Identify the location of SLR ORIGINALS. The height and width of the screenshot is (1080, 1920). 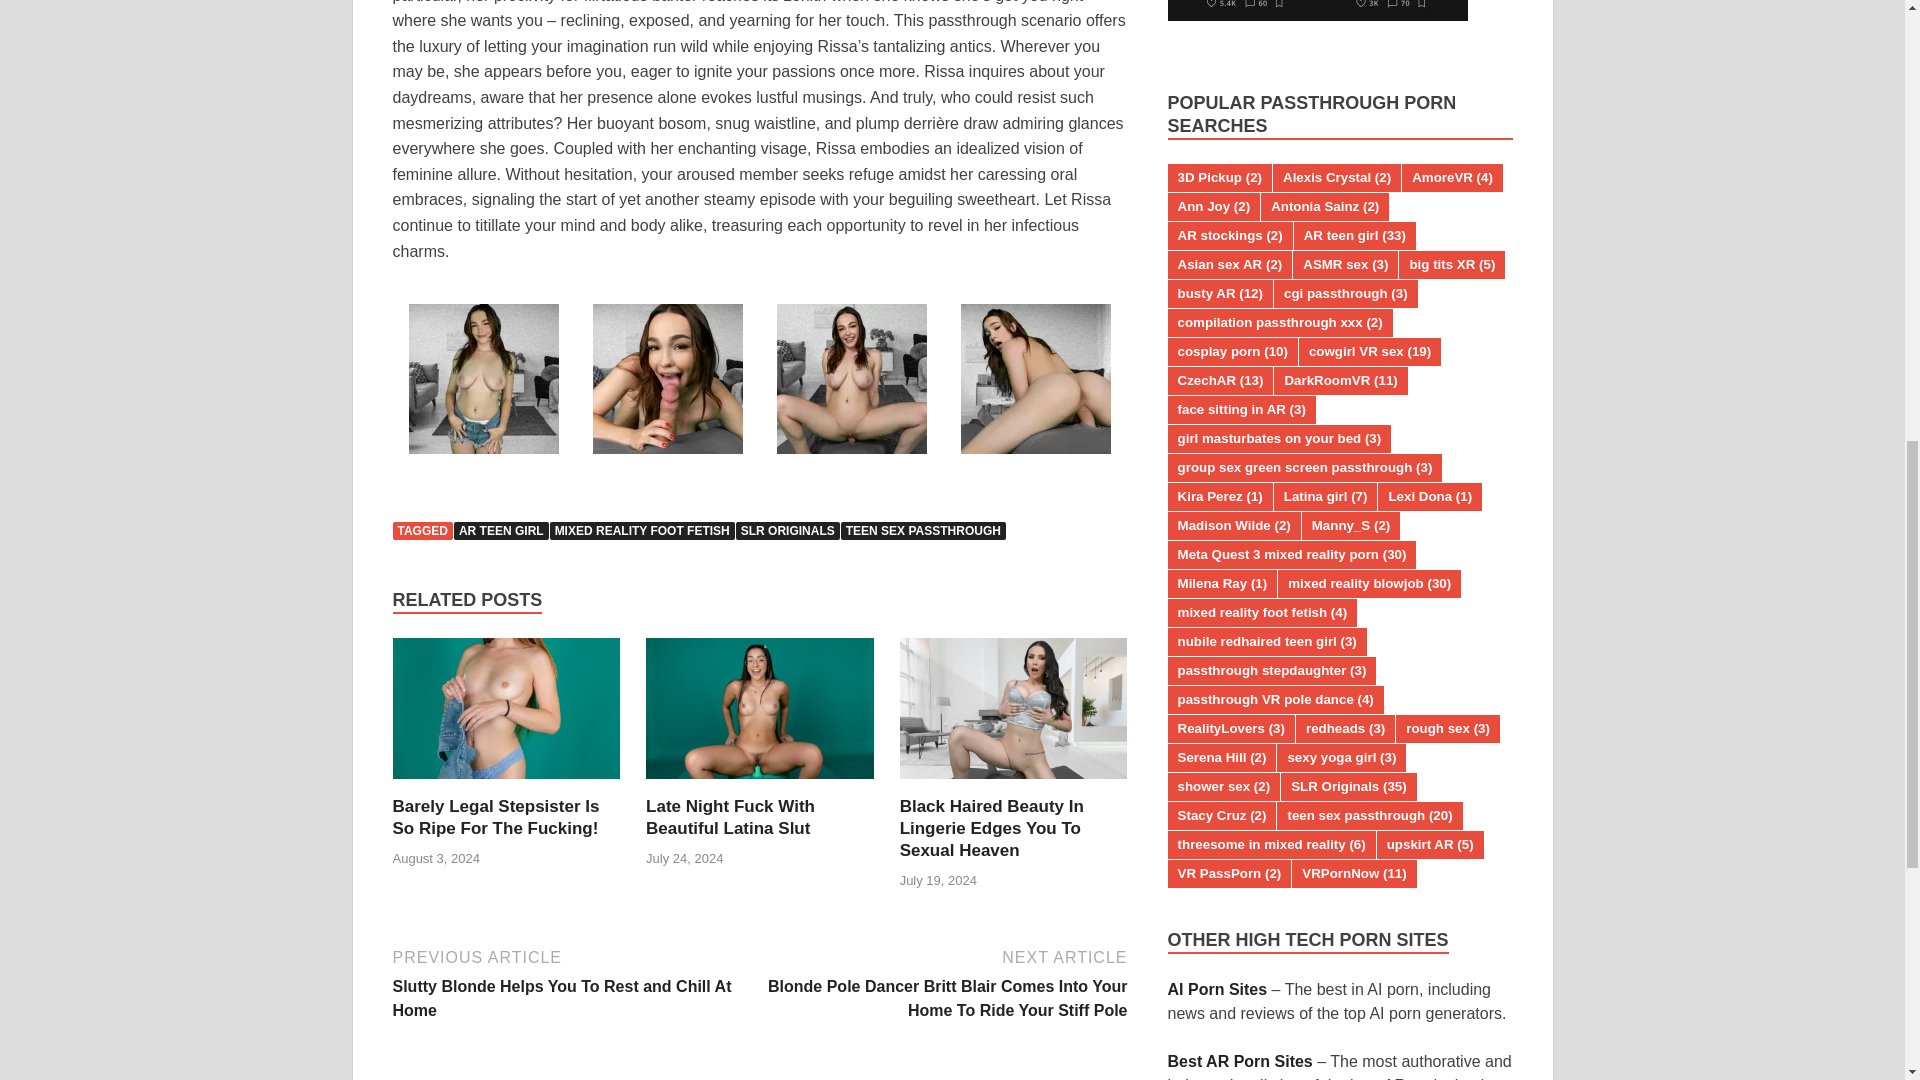
(788, 530).